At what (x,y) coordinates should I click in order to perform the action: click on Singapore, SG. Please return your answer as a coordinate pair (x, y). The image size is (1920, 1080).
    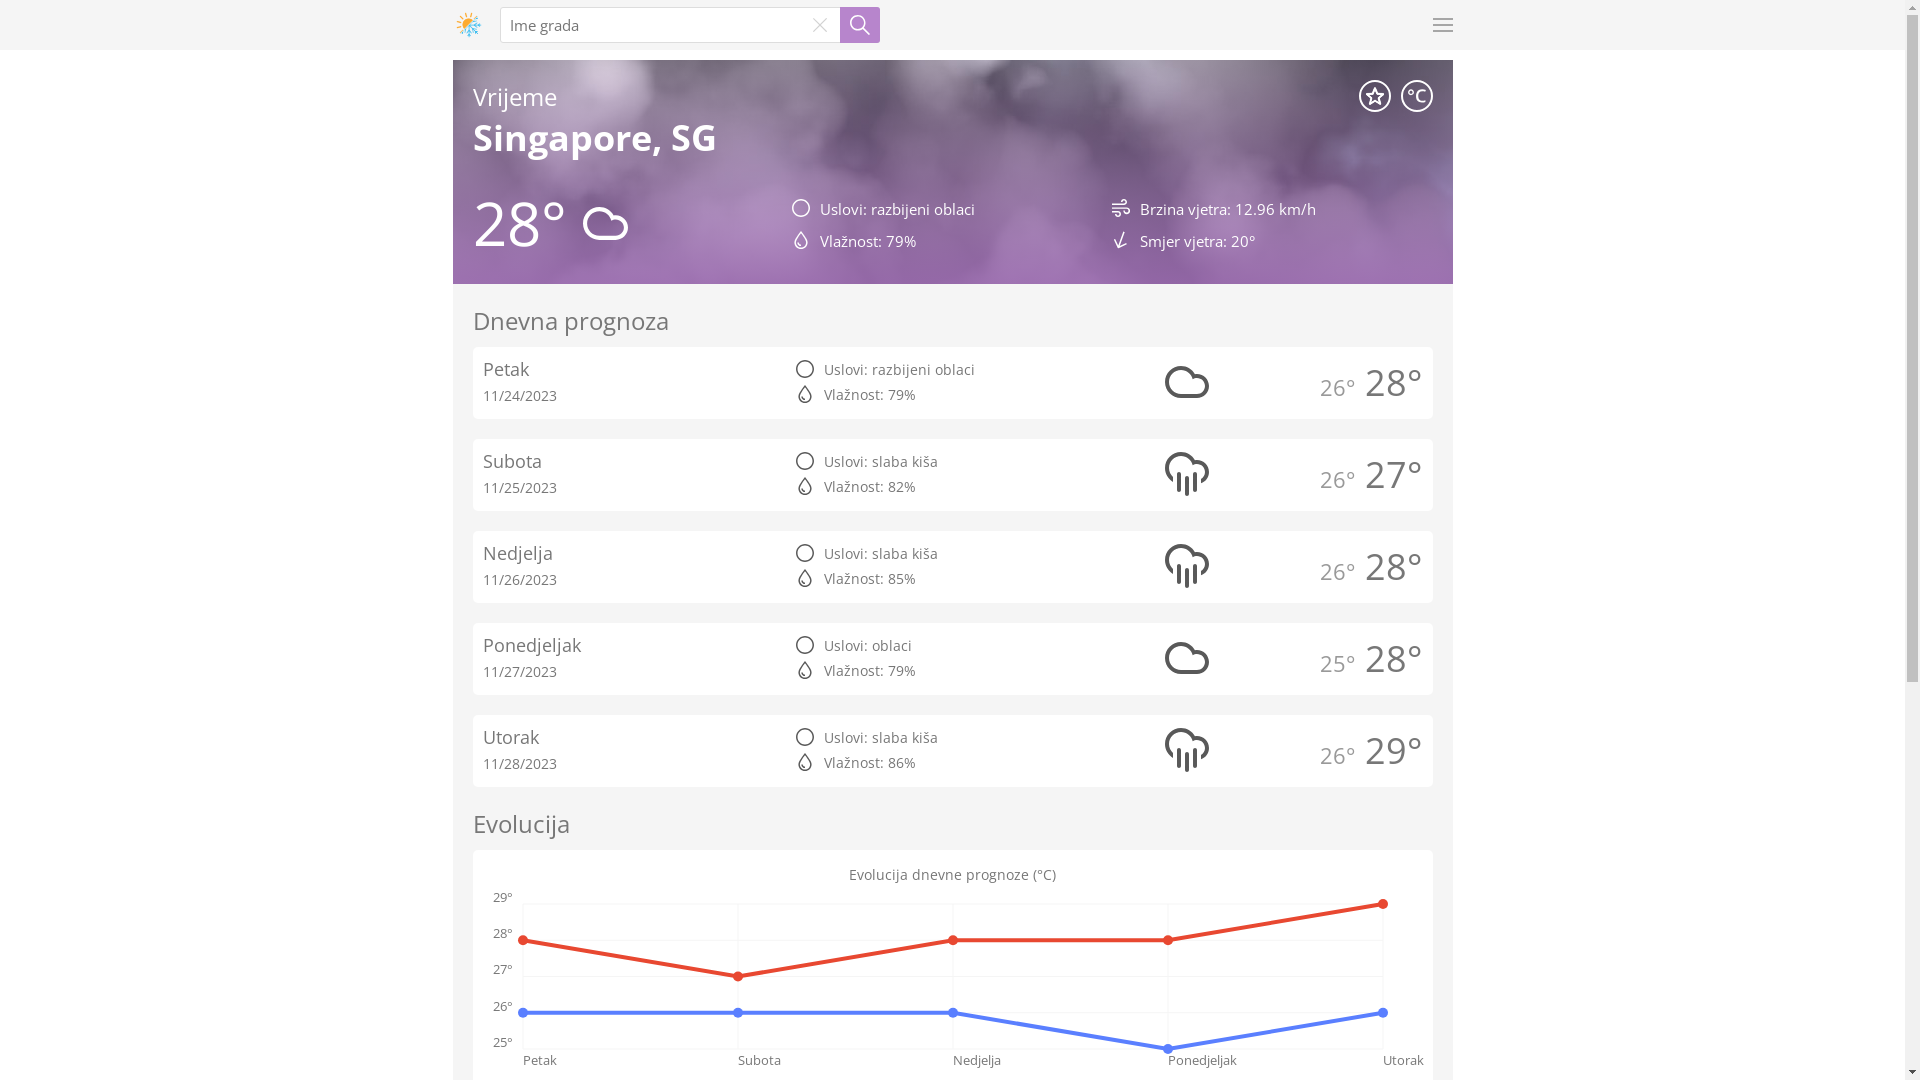
    Looking at the image, I should click on (594, 138).